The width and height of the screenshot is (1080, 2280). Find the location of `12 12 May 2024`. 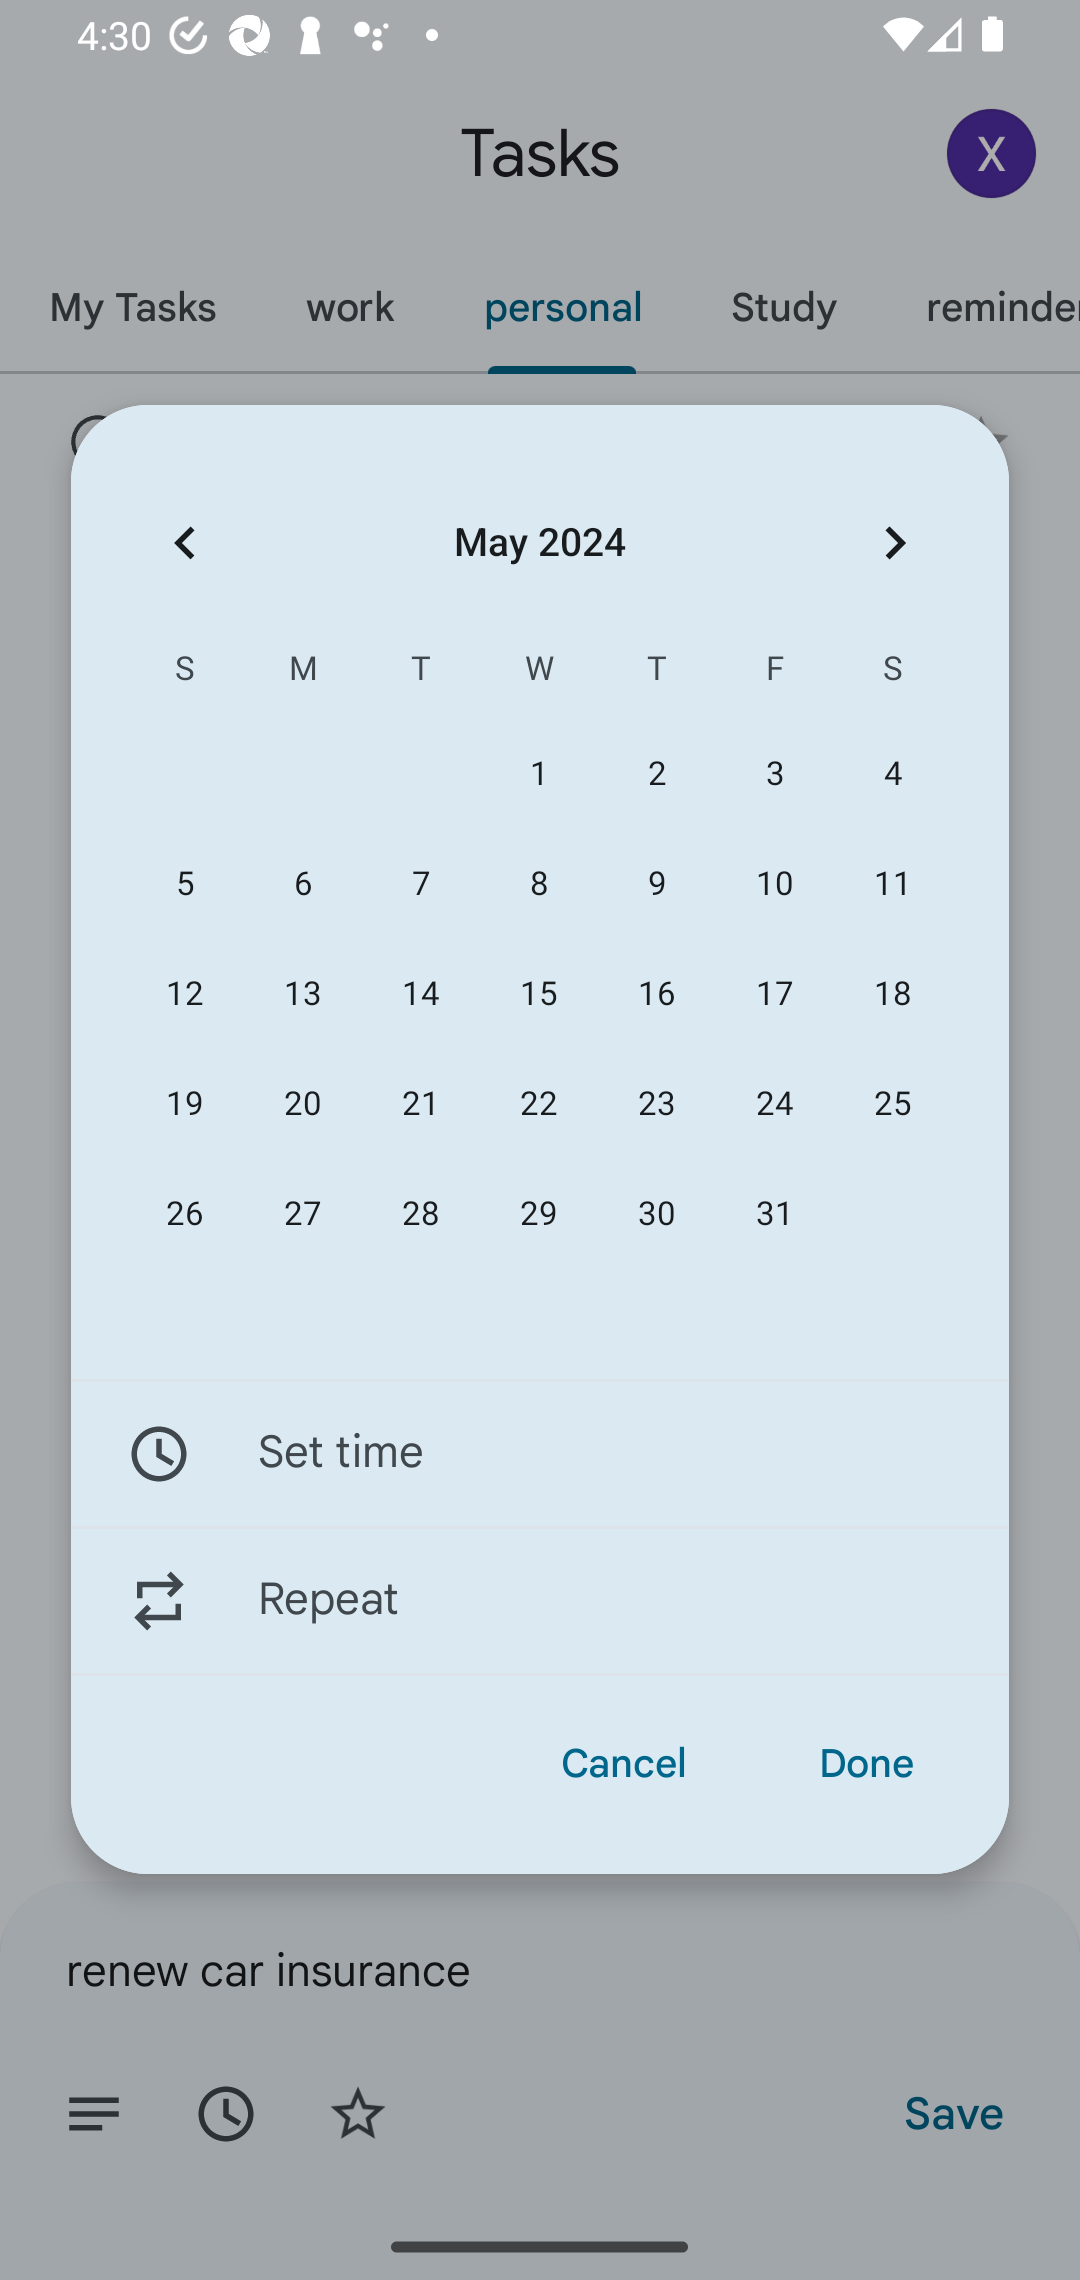

12 12 May 2024 is located at coordinates (185, 994).